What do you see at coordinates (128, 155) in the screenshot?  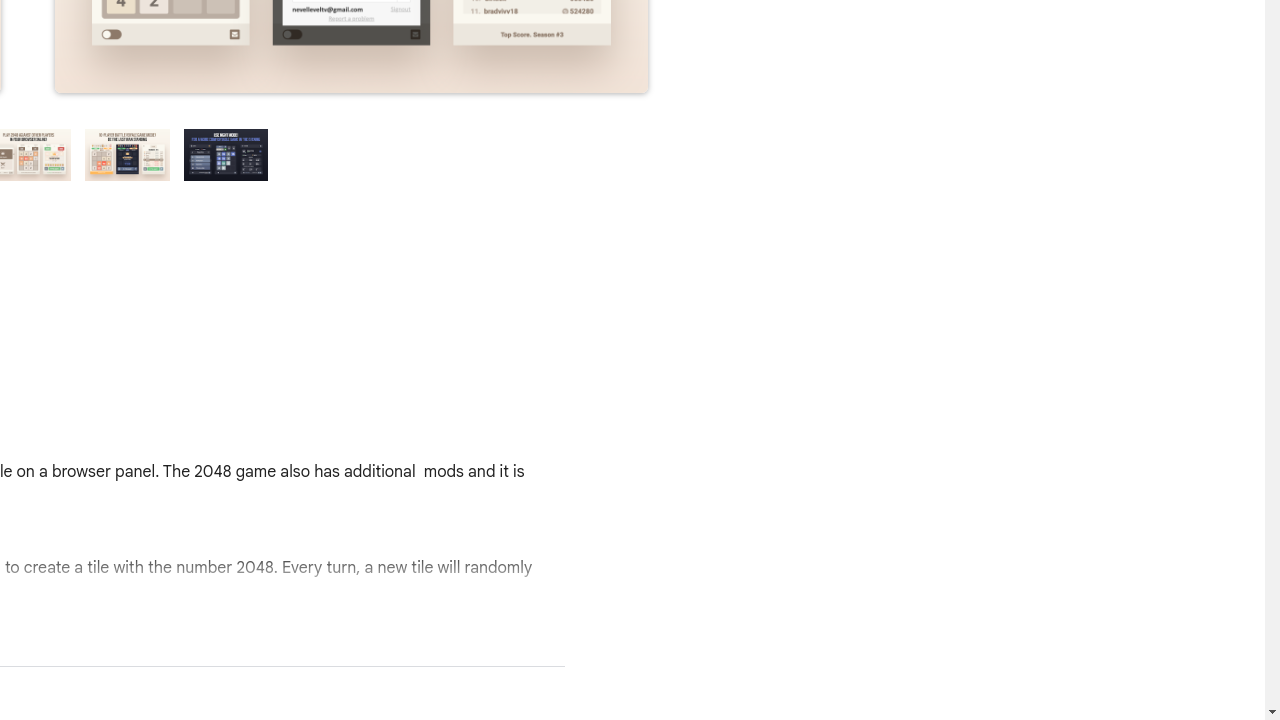 I see `Preview slide 4` at bounding box center [128, 155].